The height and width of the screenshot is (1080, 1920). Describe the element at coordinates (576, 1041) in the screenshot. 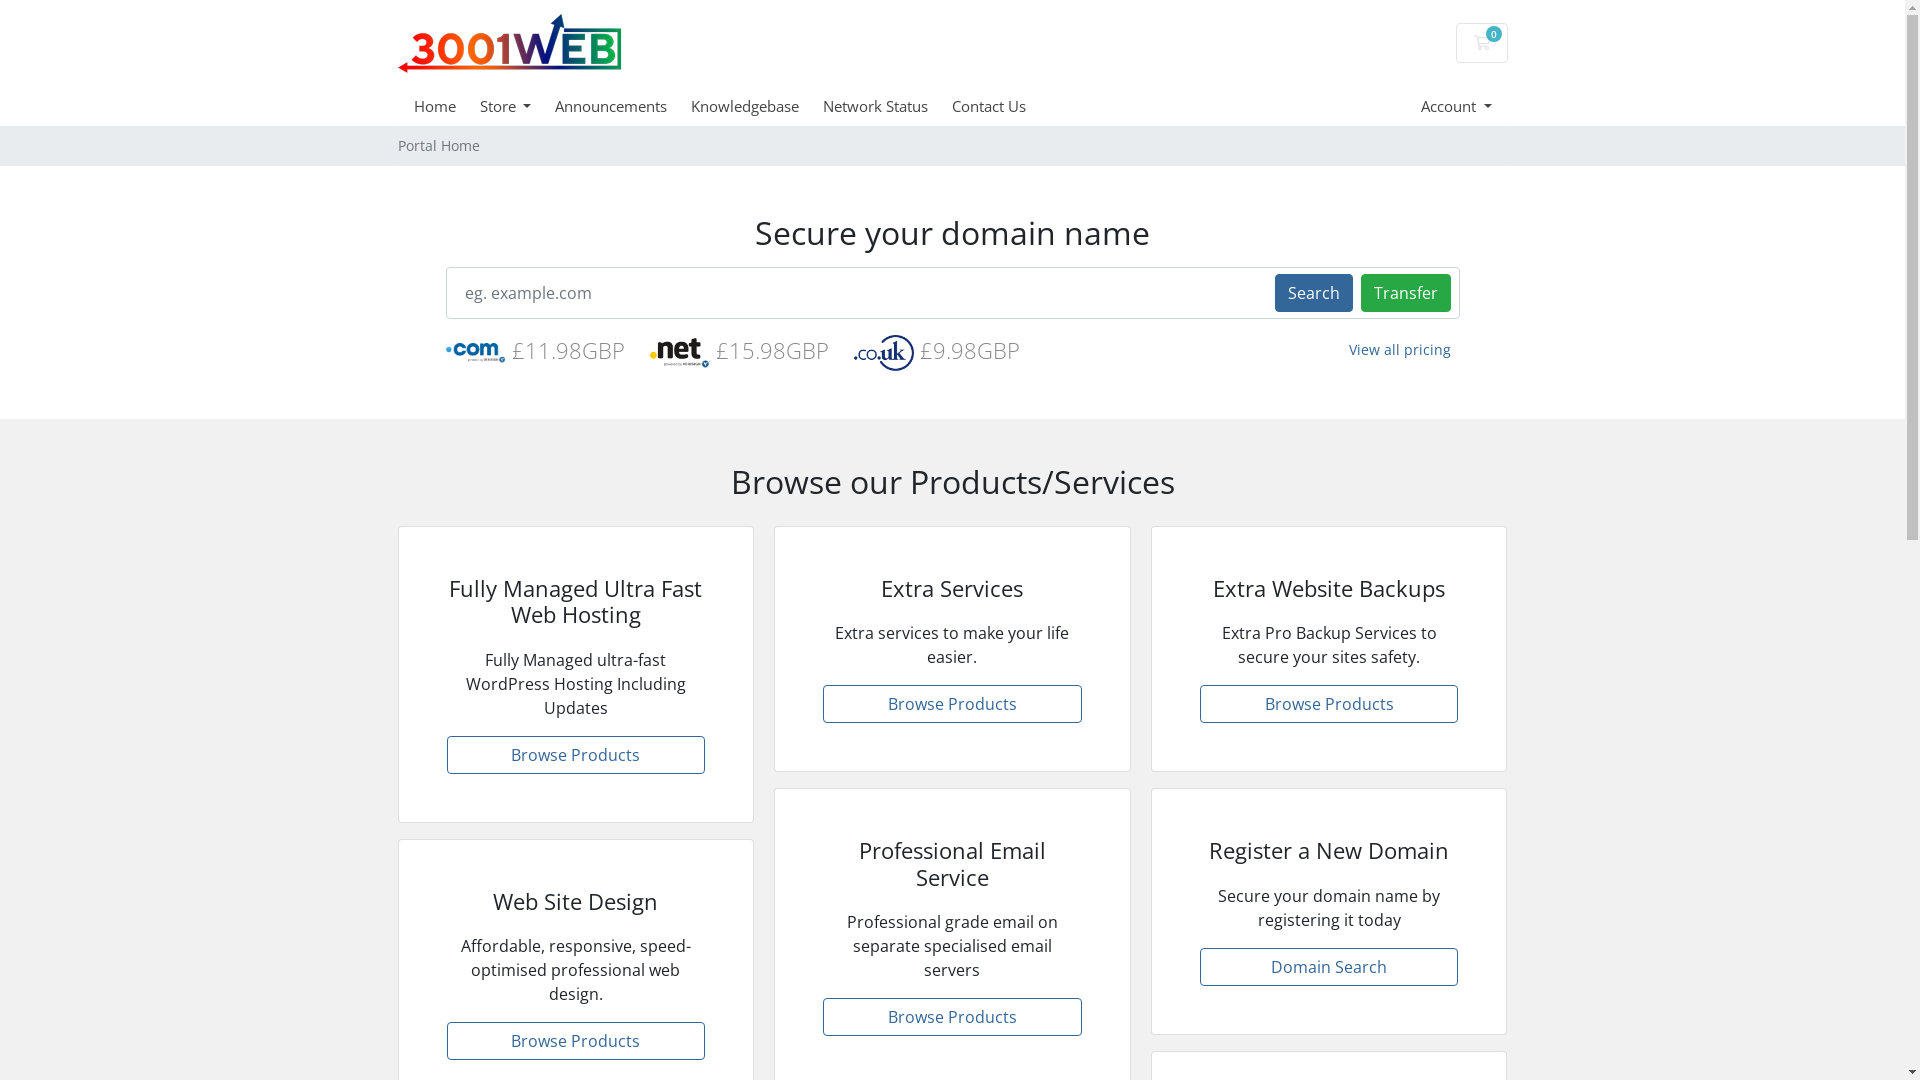

I see `Browse Products` at that location.